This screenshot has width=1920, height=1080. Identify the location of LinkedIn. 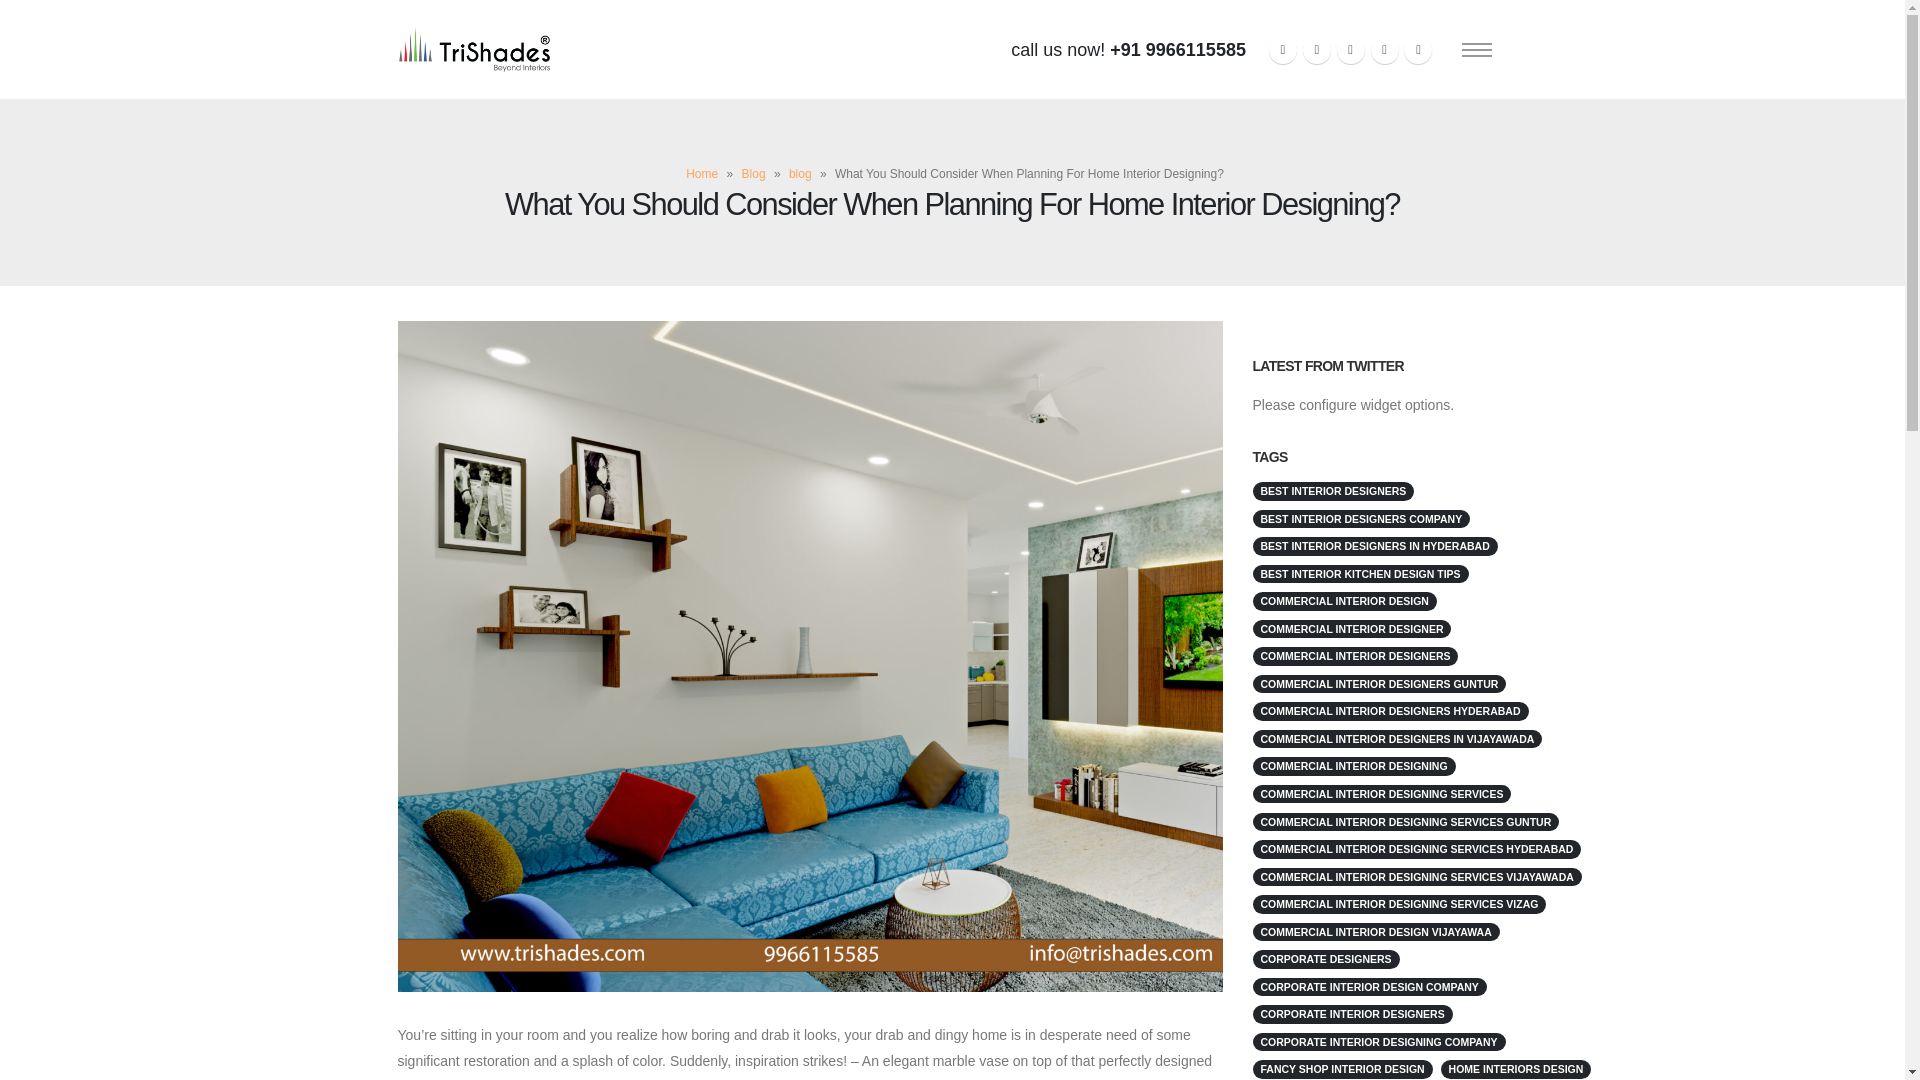
(1418, 49).